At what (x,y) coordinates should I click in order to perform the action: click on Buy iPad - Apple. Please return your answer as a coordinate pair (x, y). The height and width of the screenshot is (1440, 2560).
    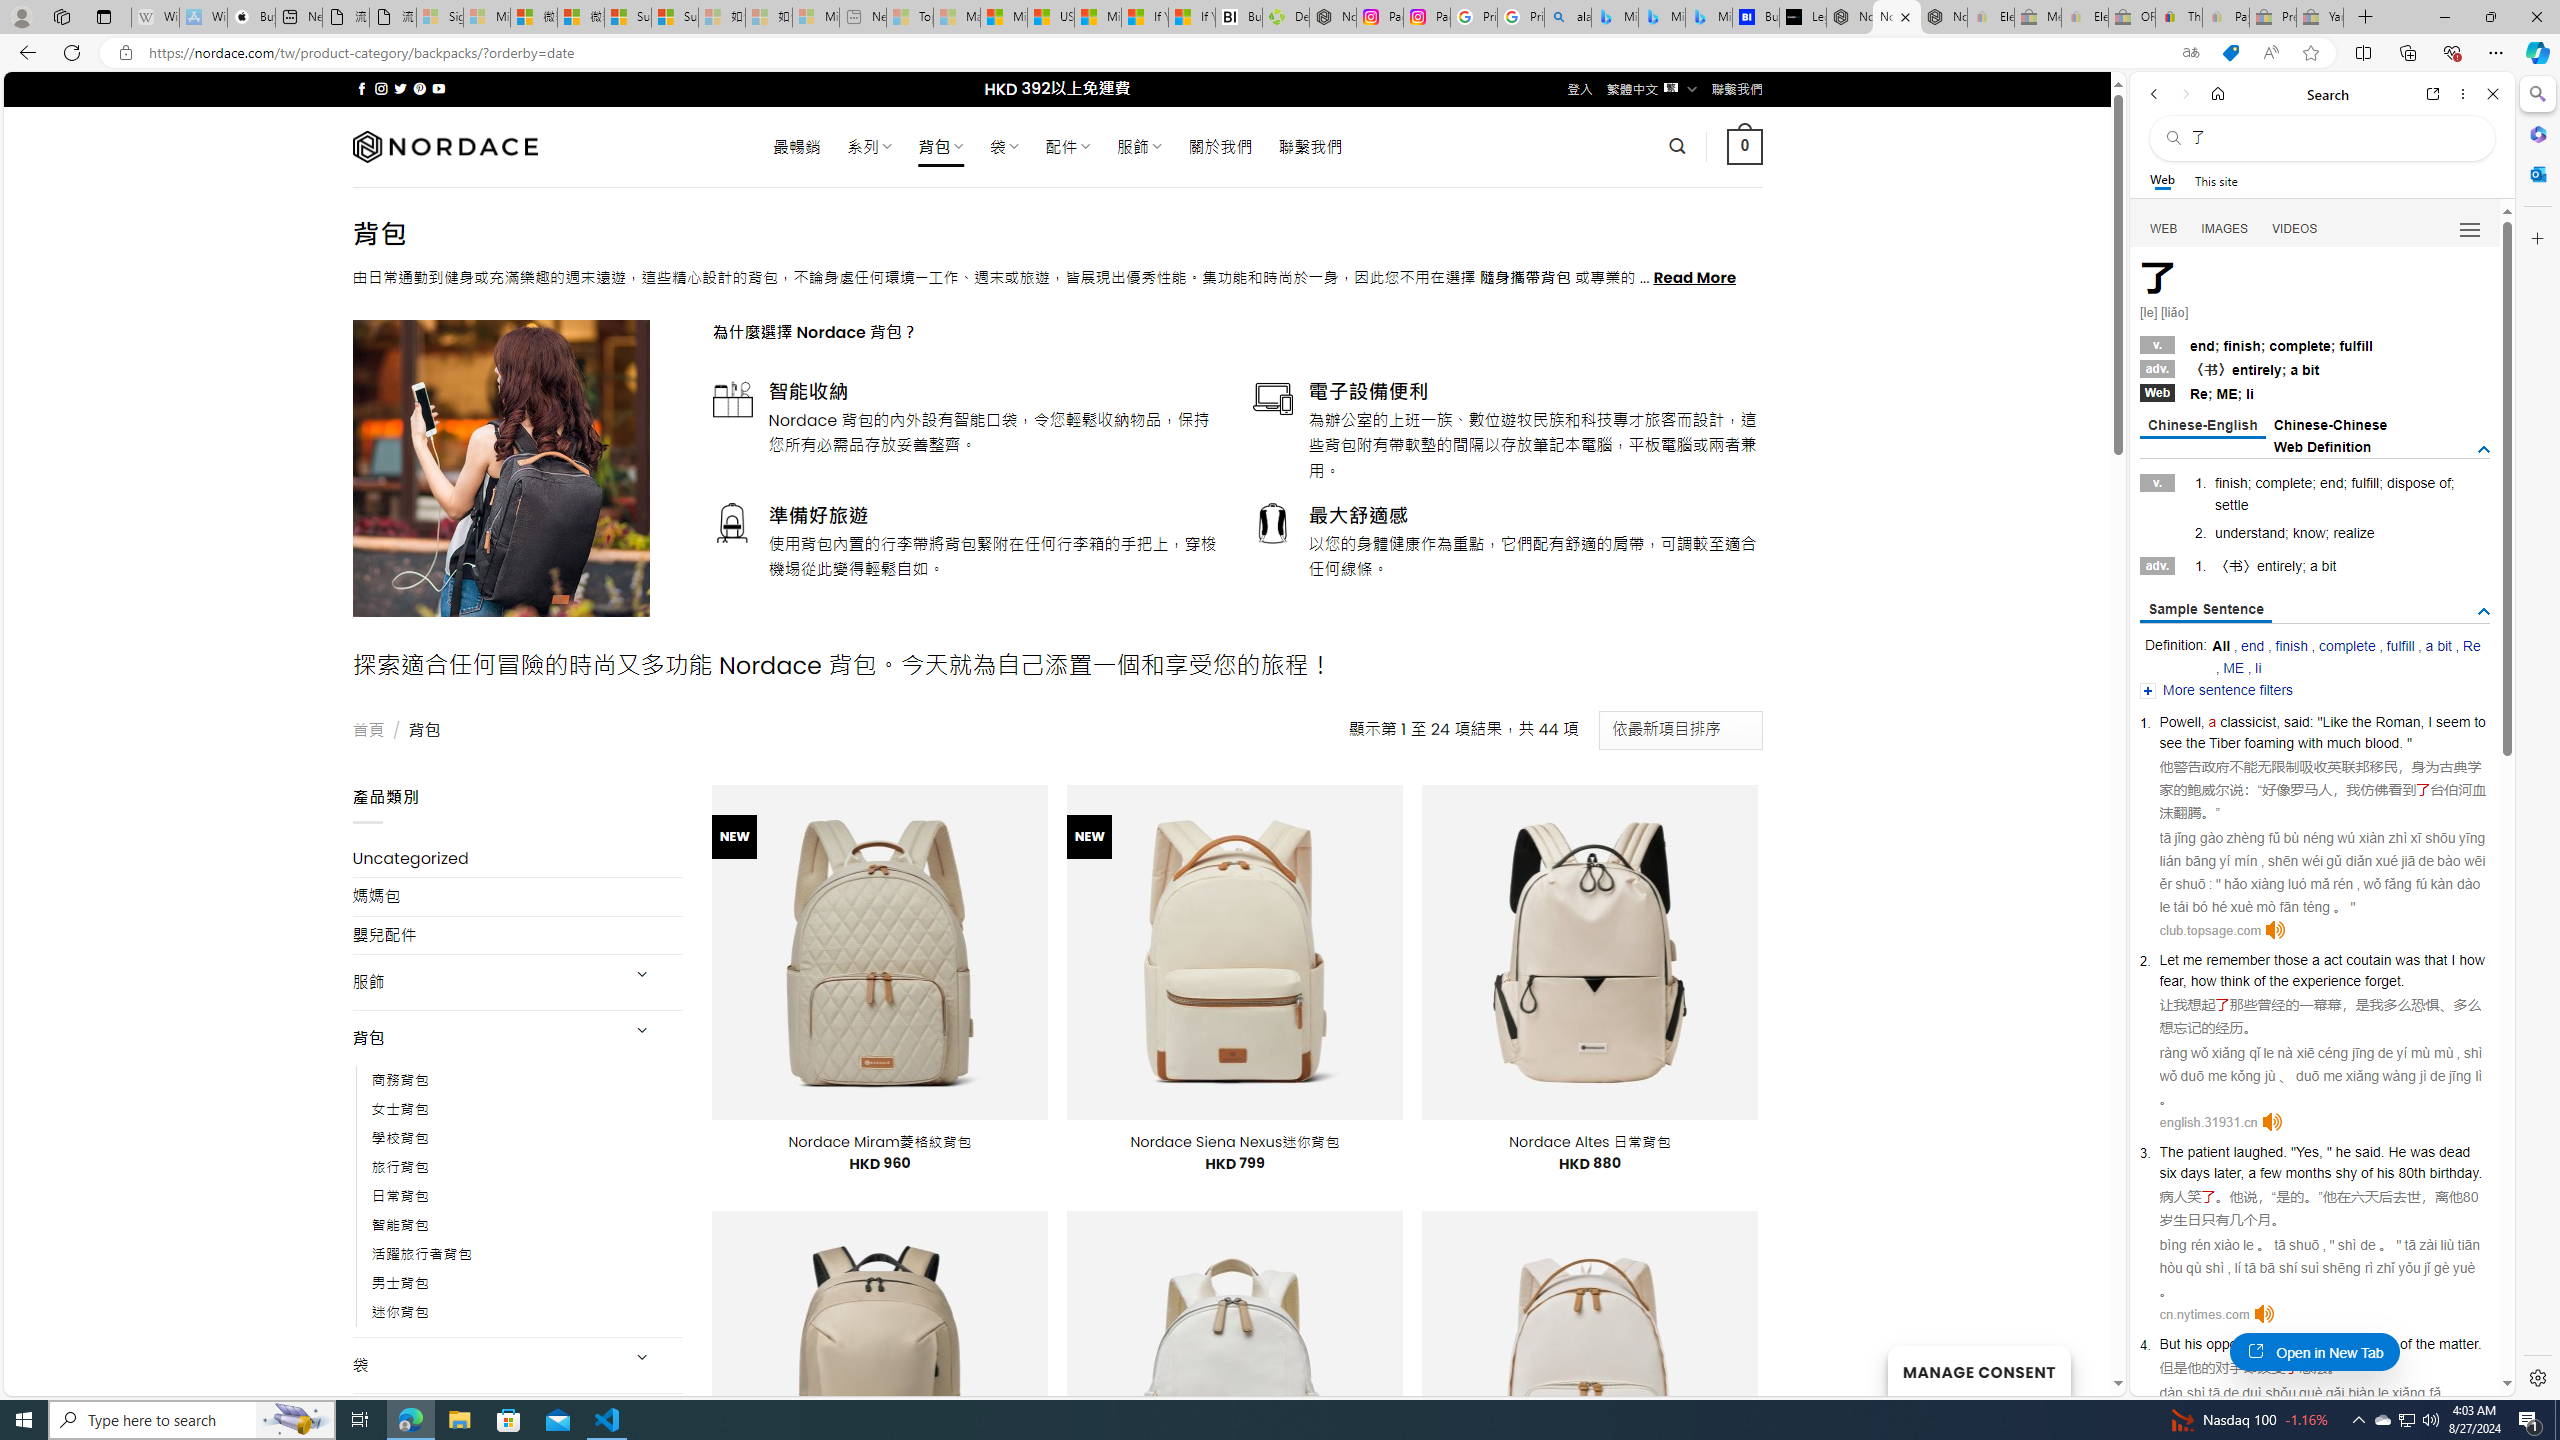
    Looking at the image, I should click on (252, 17).